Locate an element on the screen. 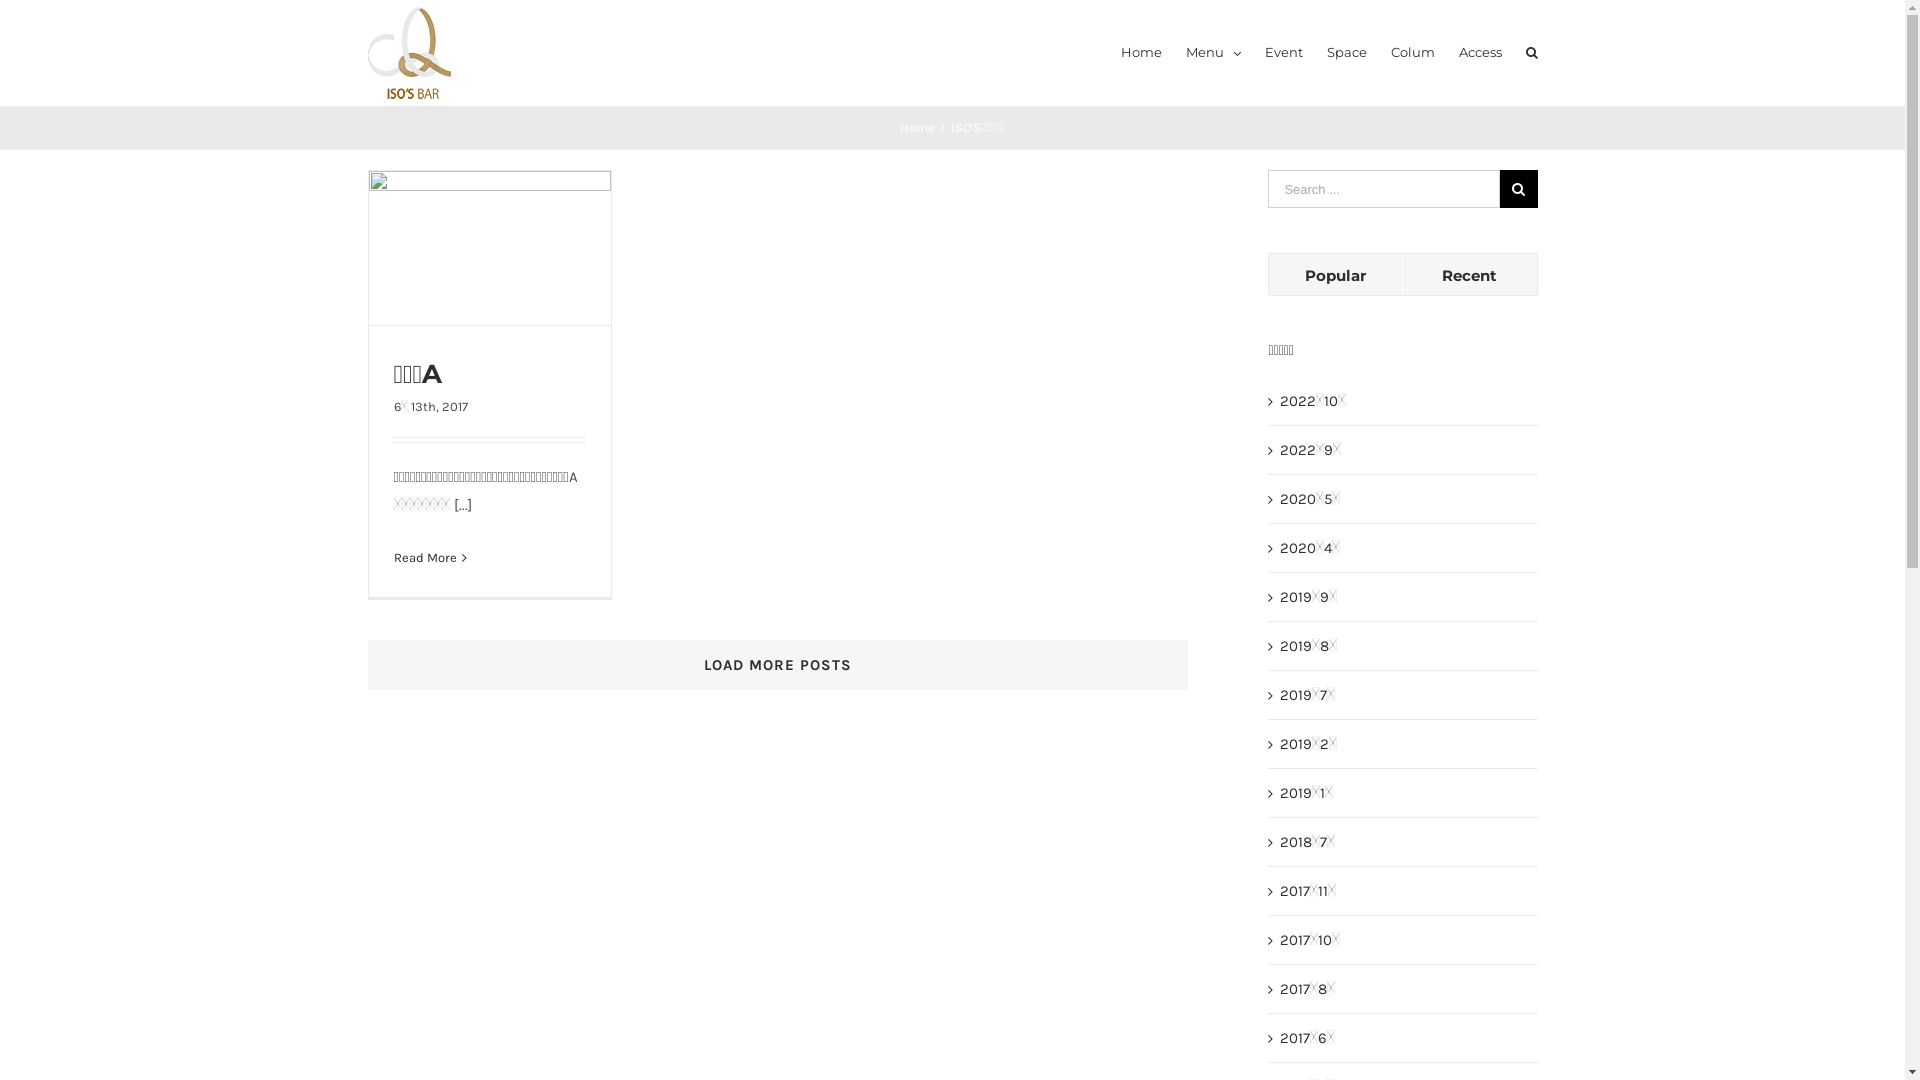  Read More is located at coordinates (426, 558).